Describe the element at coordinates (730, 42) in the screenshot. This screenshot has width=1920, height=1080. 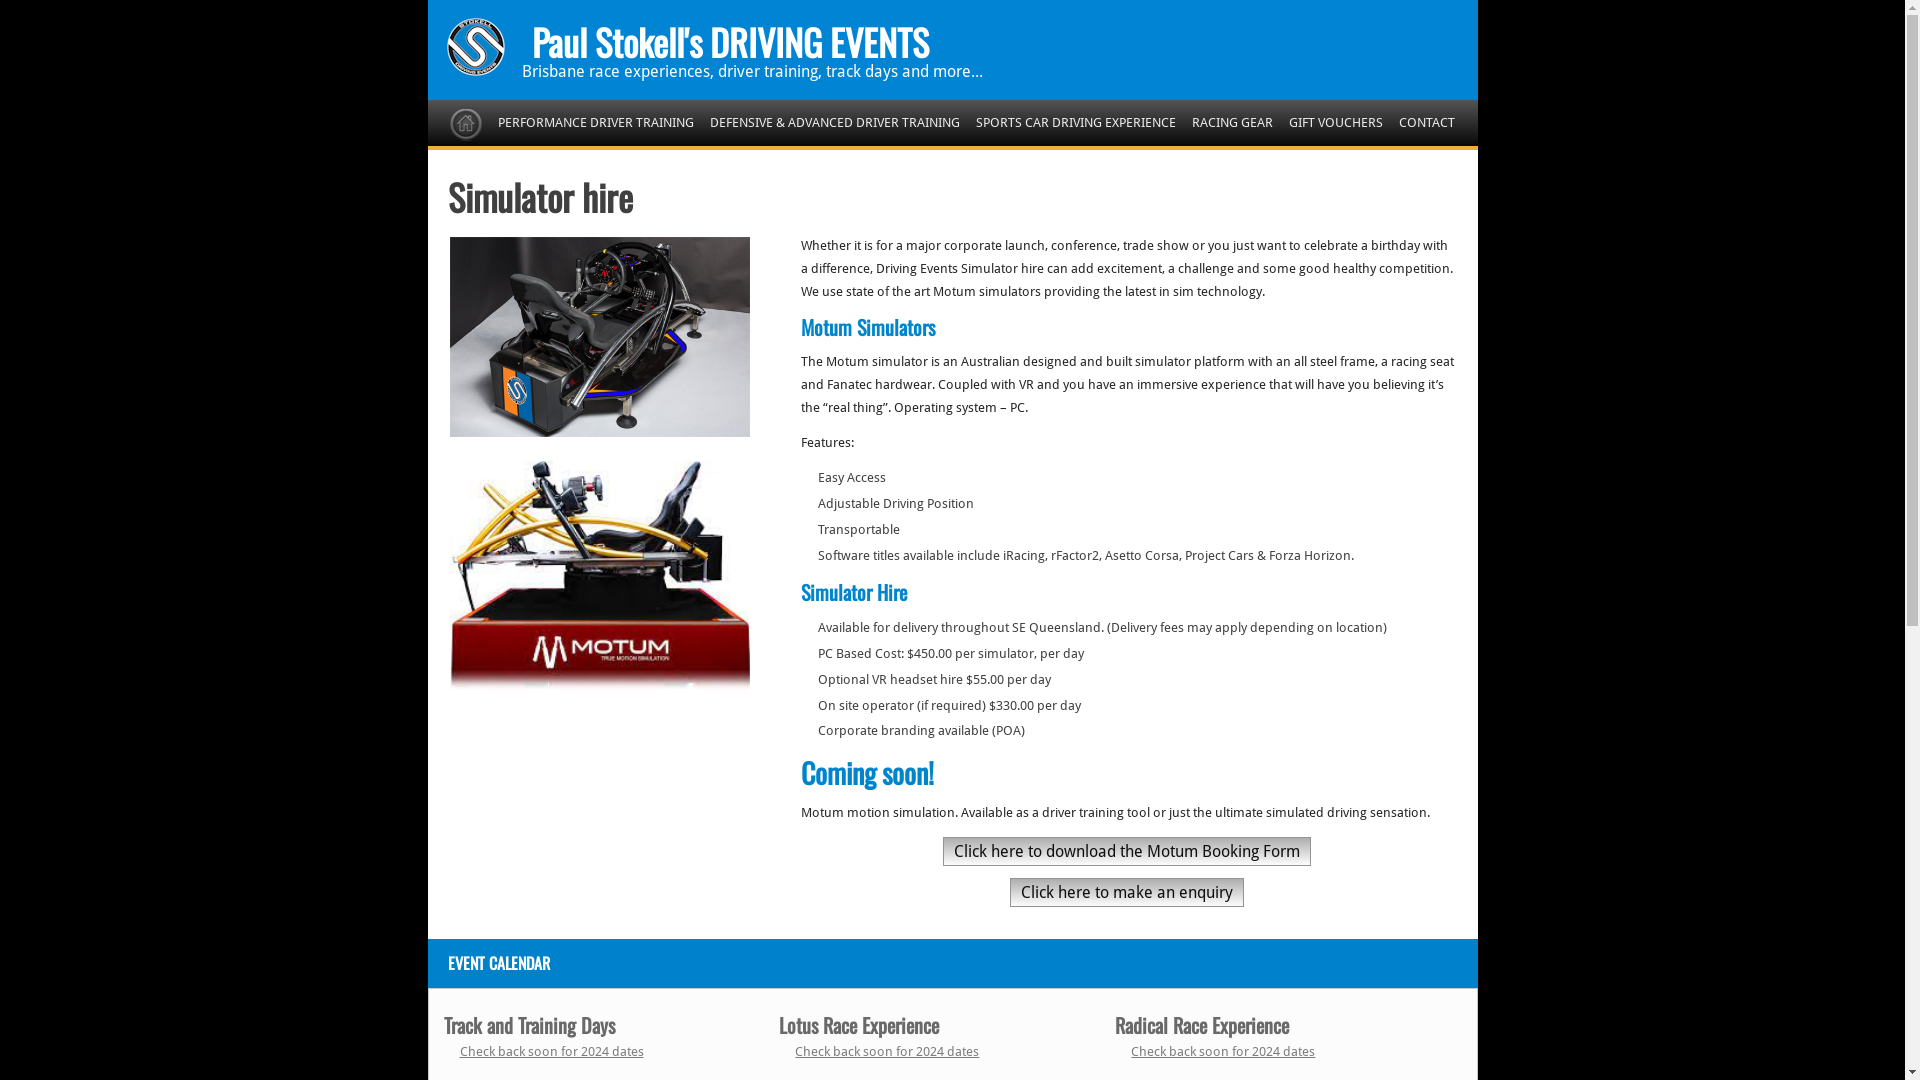
I see `Paul Stokell's DRIVING EVENTS` at that location.